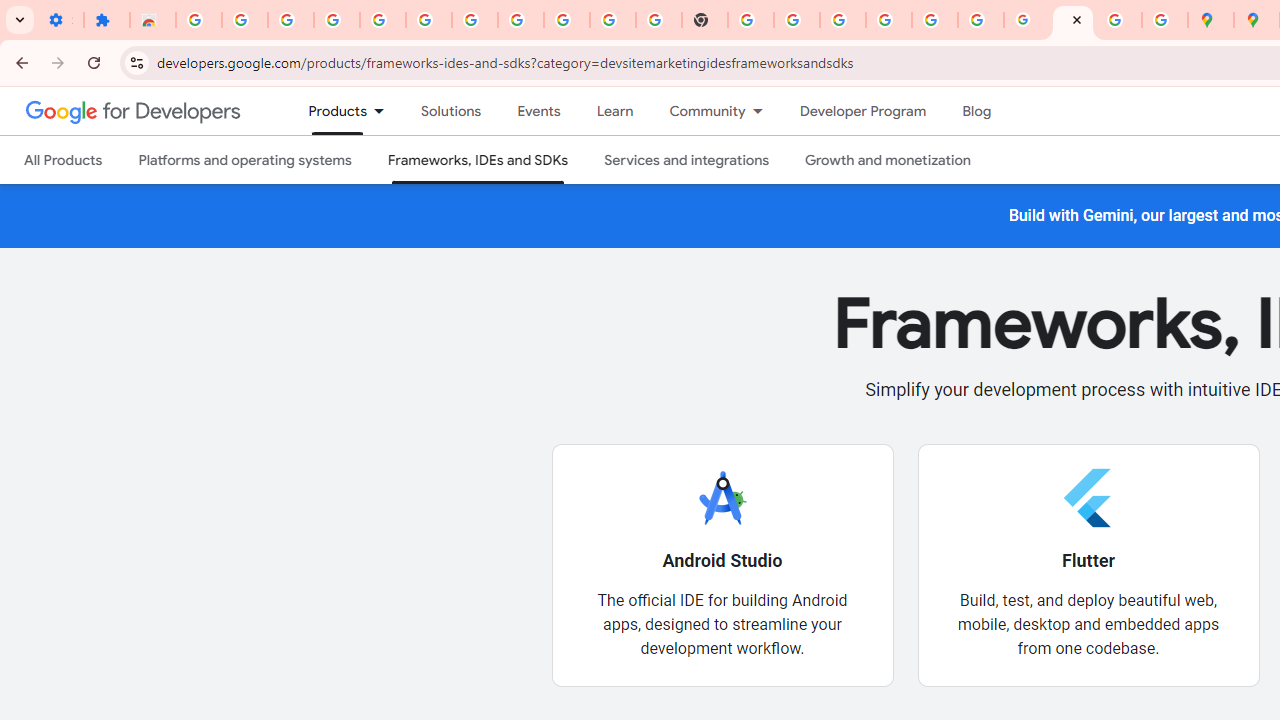 This screenshot has height=720, width=1280. What do you see at coordinates (452, 111) in the screenshot?
I see `Solutions` at bounding box center [452, 111].